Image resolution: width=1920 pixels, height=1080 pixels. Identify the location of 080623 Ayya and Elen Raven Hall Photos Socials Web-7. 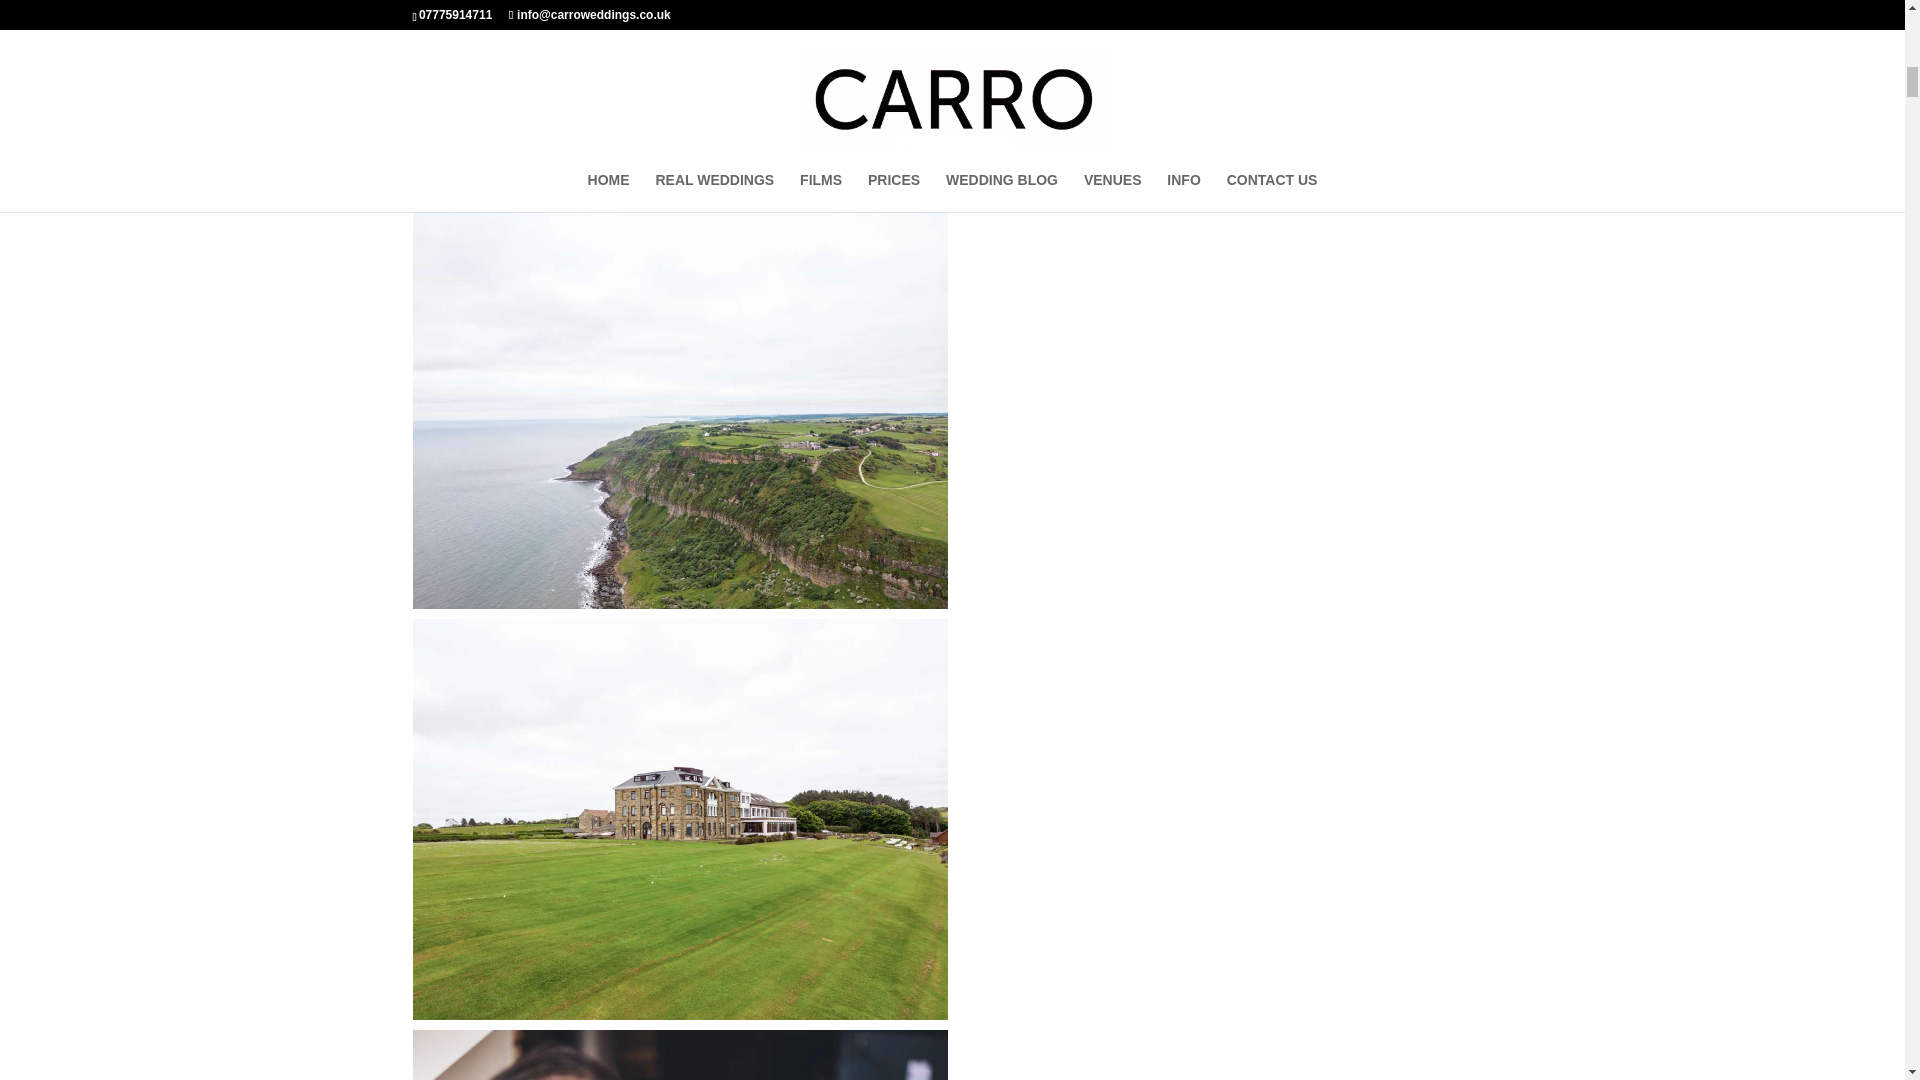
(679, 1055).